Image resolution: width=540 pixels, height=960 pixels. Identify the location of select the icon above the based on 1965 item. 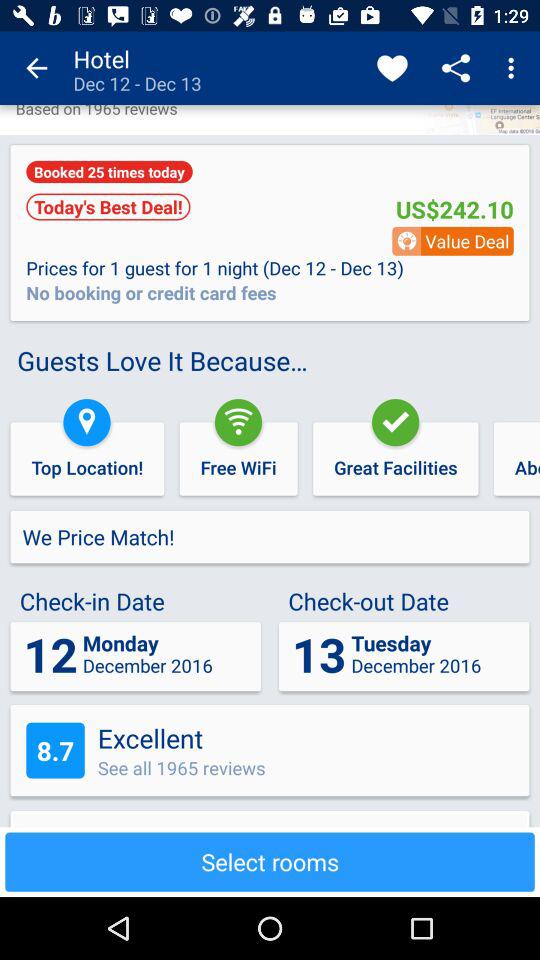
(36, 68).